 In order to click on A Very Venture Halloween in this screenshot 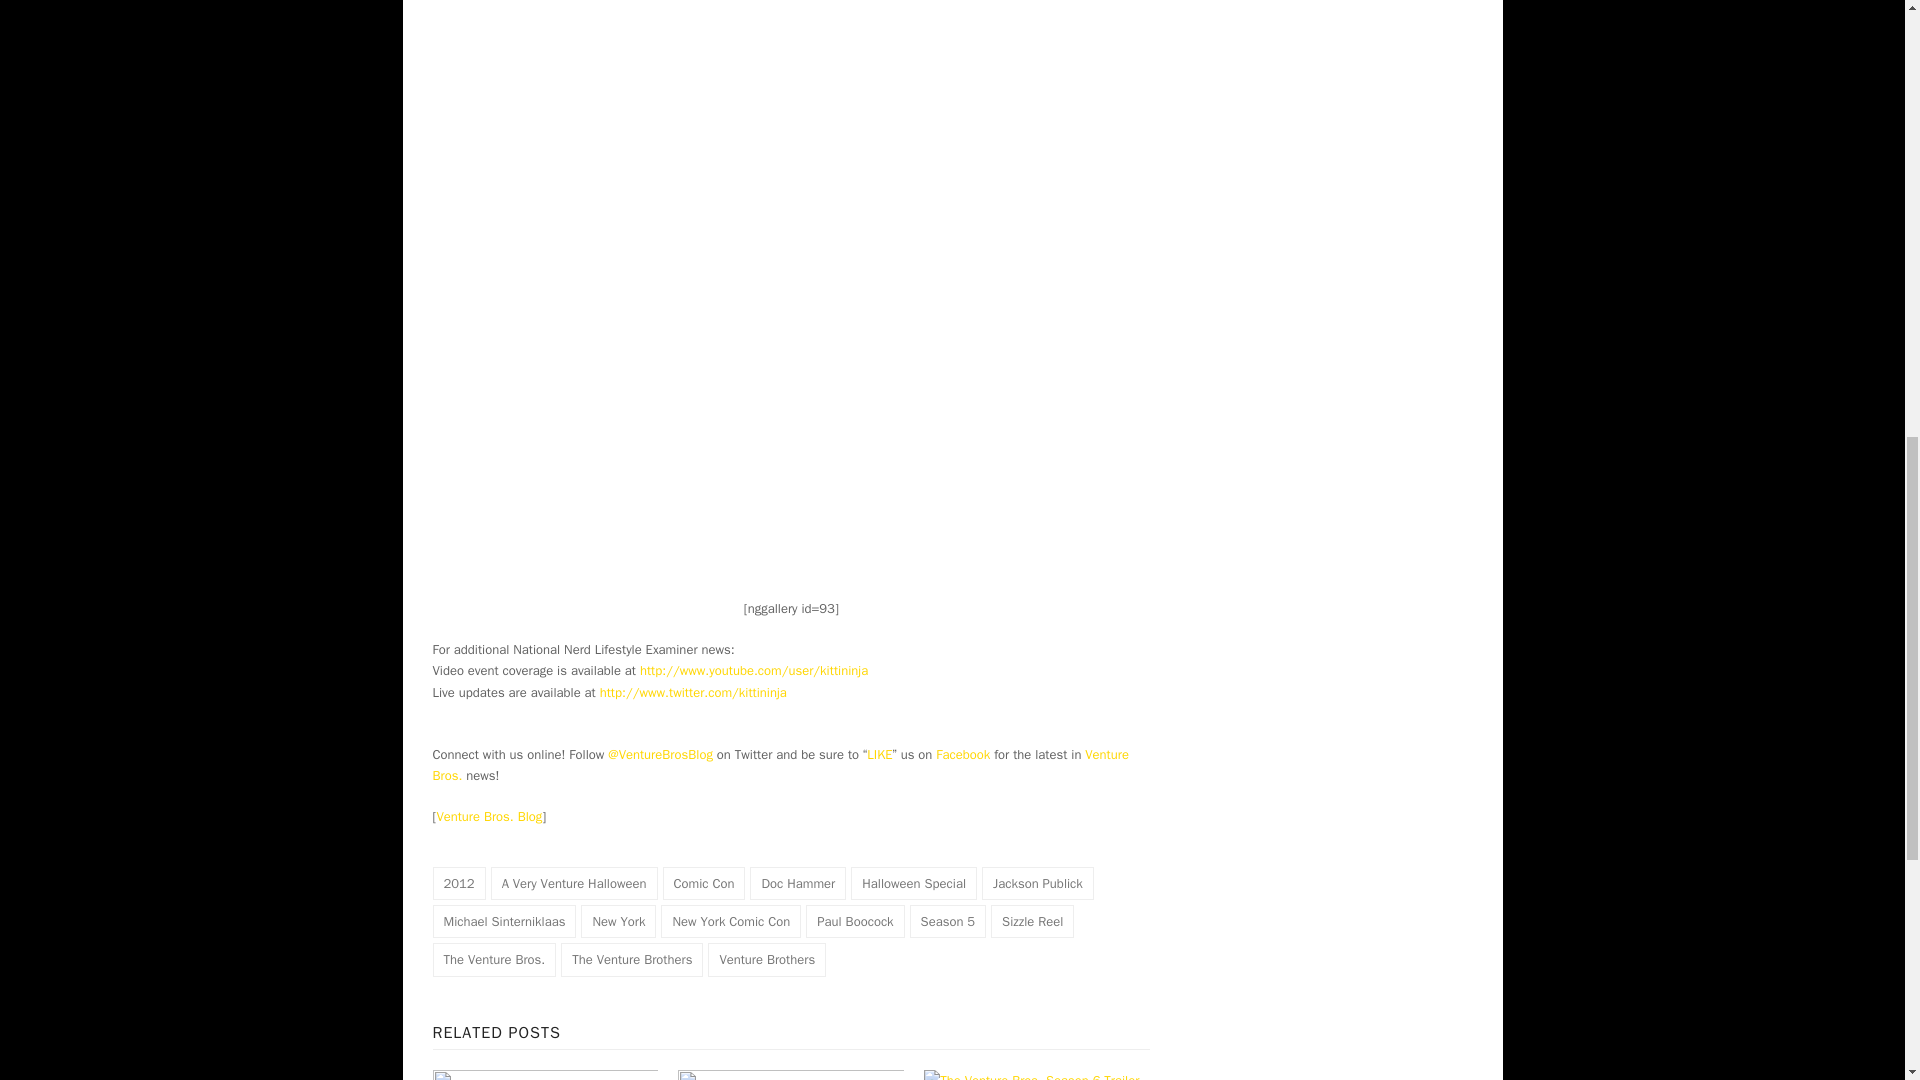, I will do `click(574, 883)`.